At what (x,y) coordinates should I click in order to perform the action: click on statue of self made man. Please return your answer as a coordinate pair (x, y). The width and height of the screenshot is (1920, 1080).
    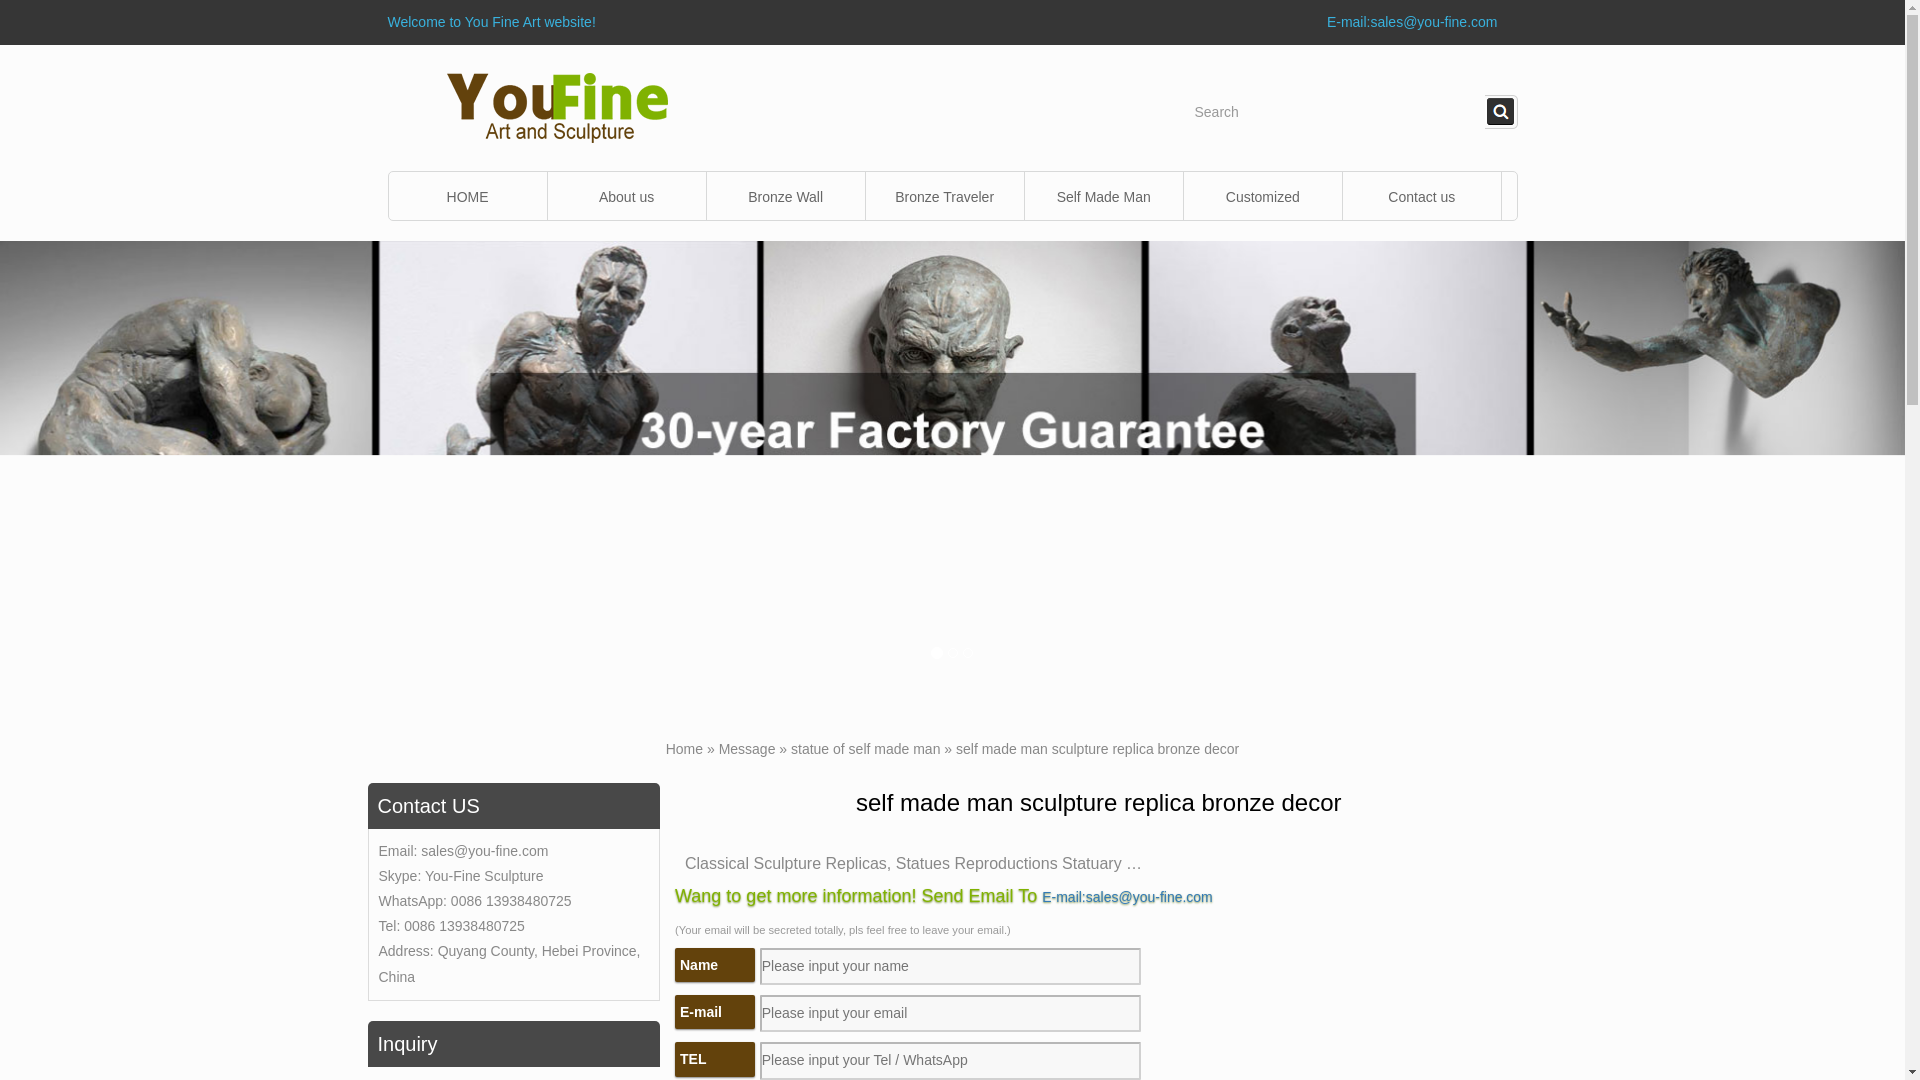
    Looking at the image, I should click on (866, 748).